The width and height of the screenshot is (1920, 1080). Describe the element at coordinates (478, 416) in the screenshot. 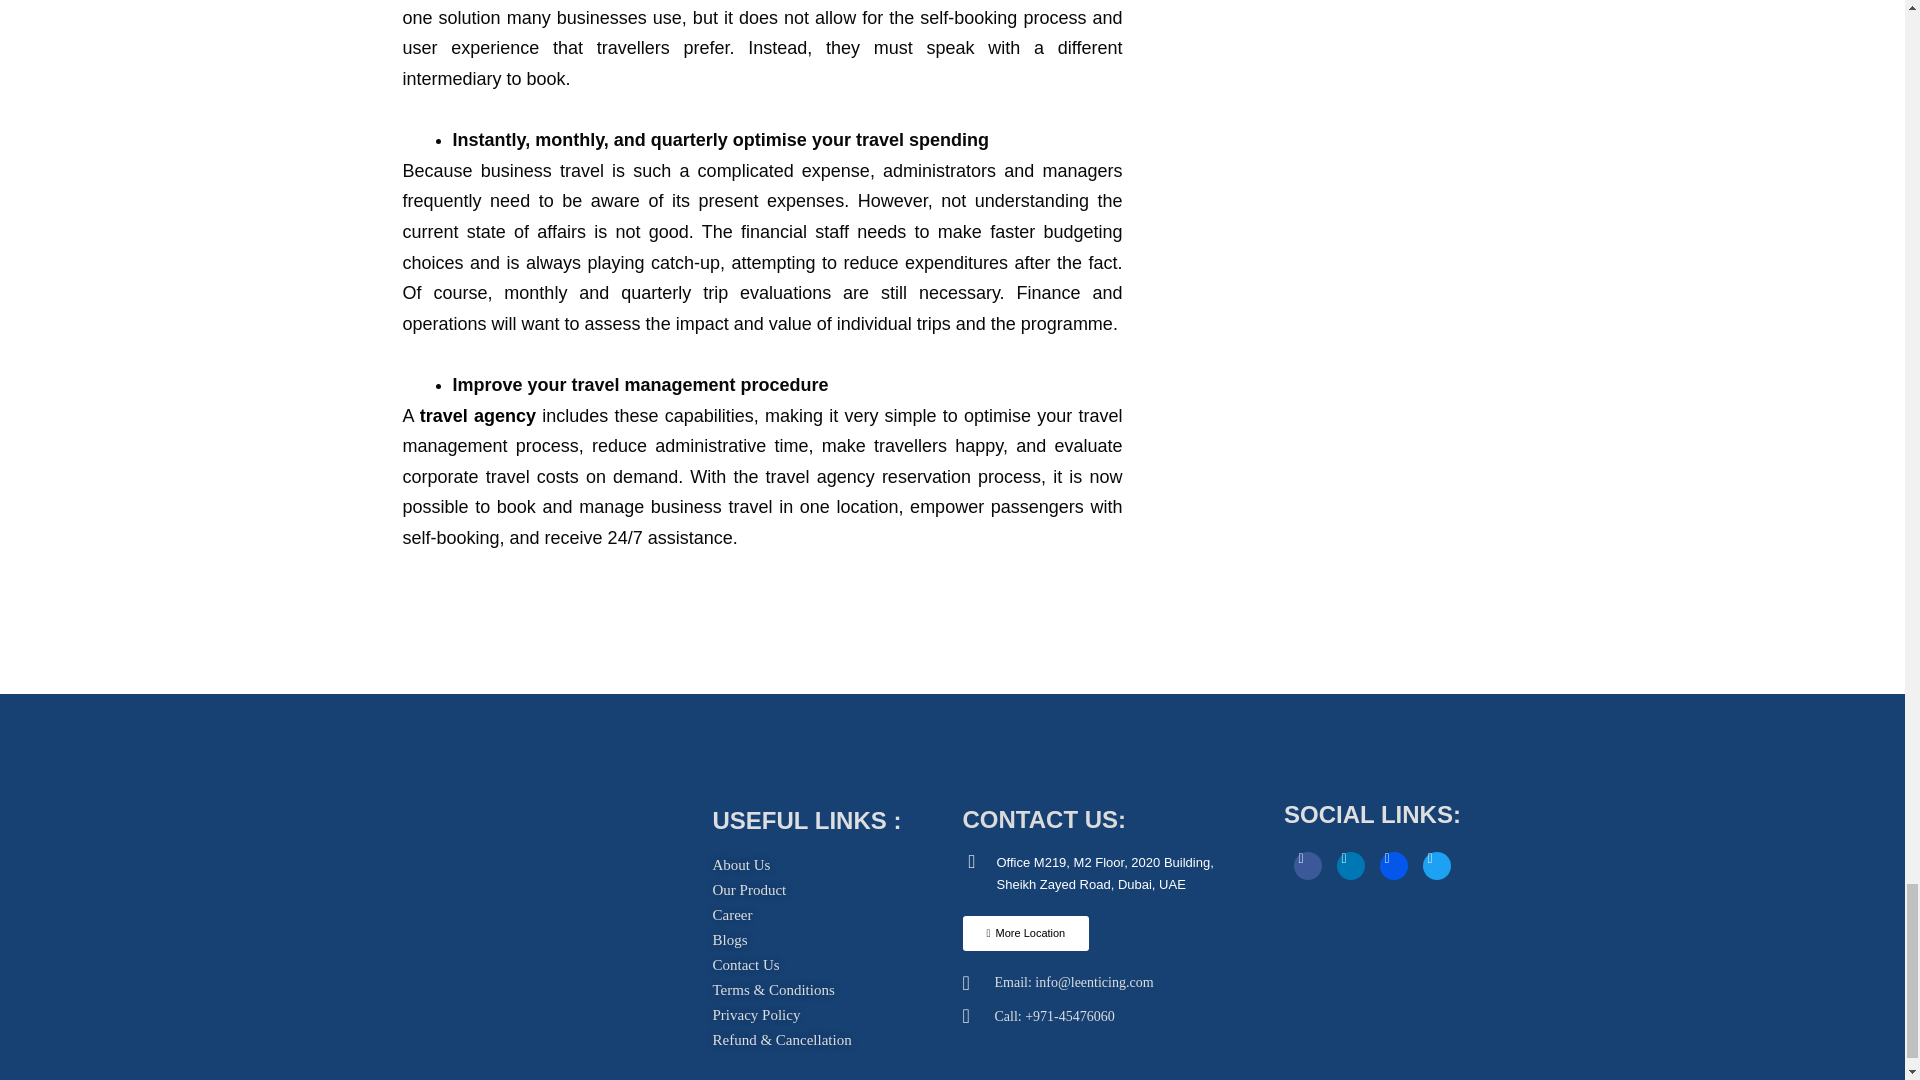

I see `travel agency` at that location.